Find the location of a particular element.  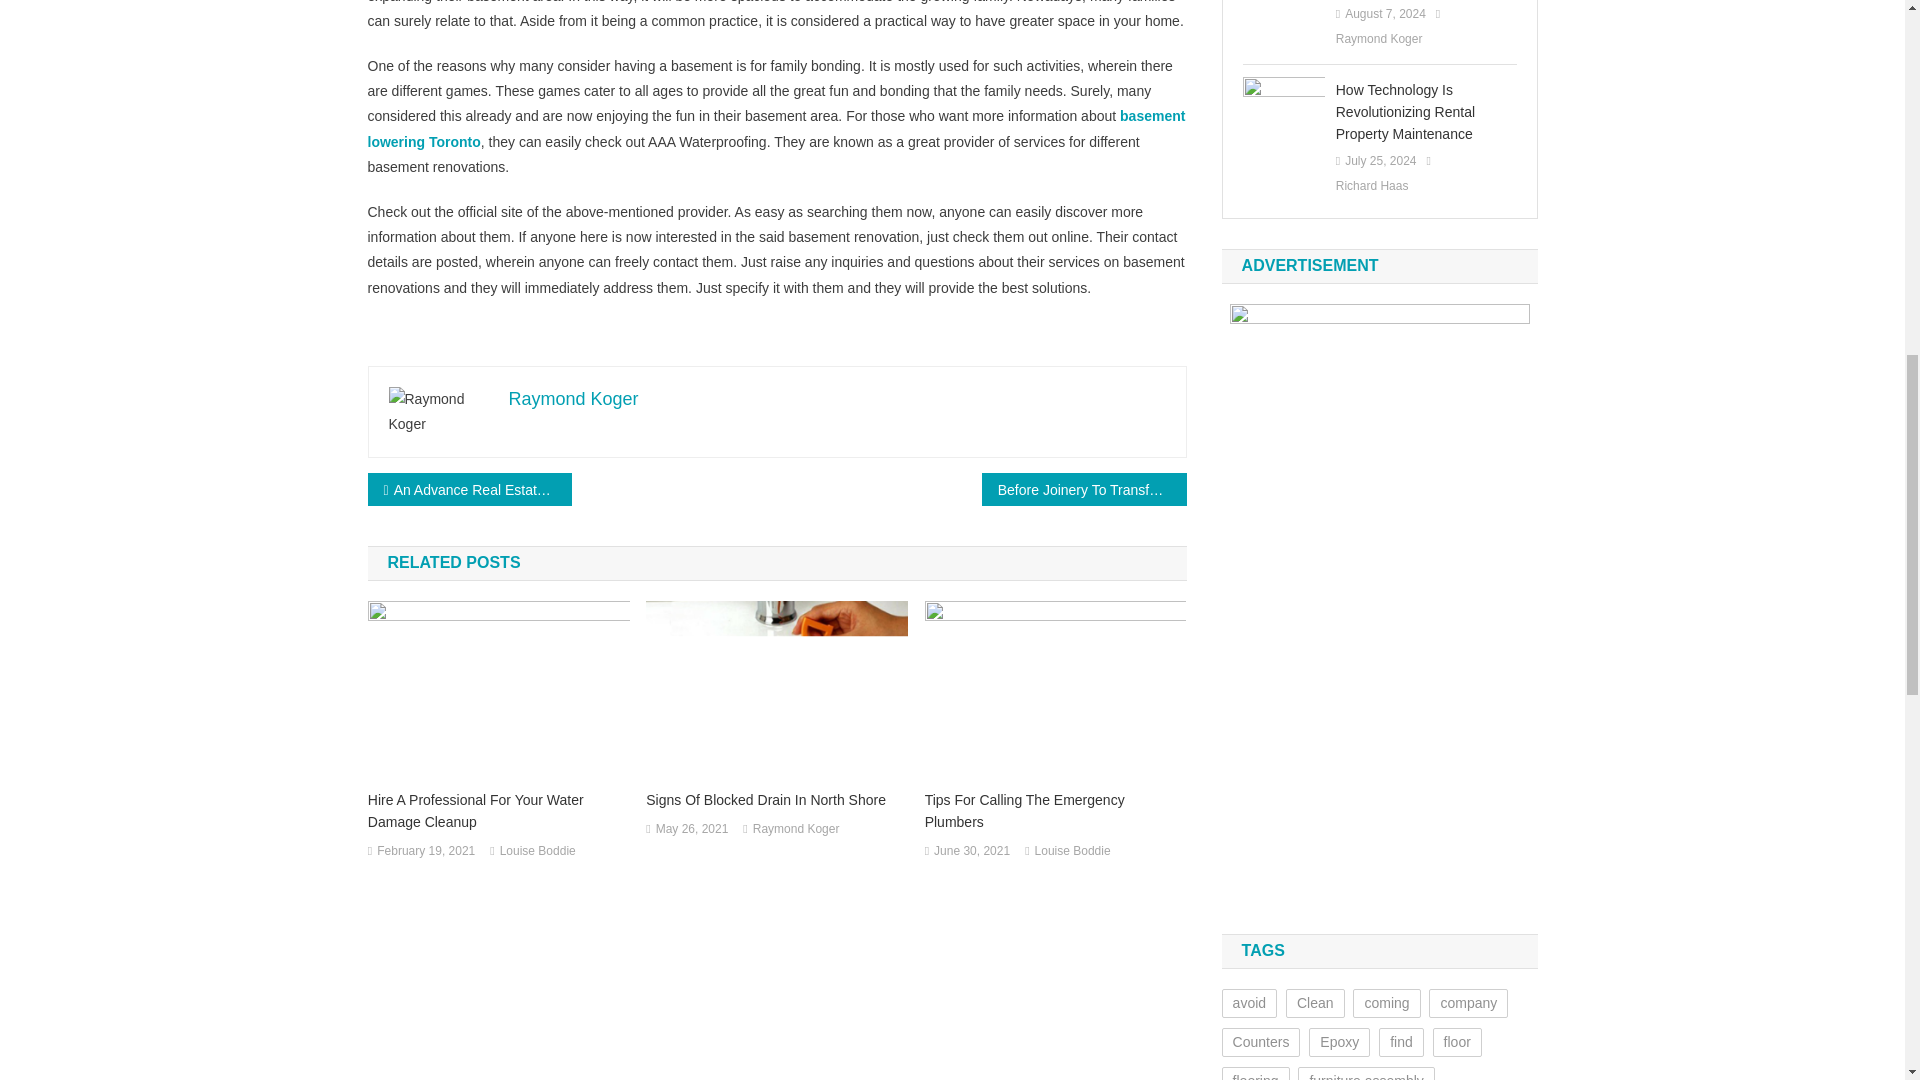

Before Joinery To Transform Your Home is located at coordinates (1084, 490).